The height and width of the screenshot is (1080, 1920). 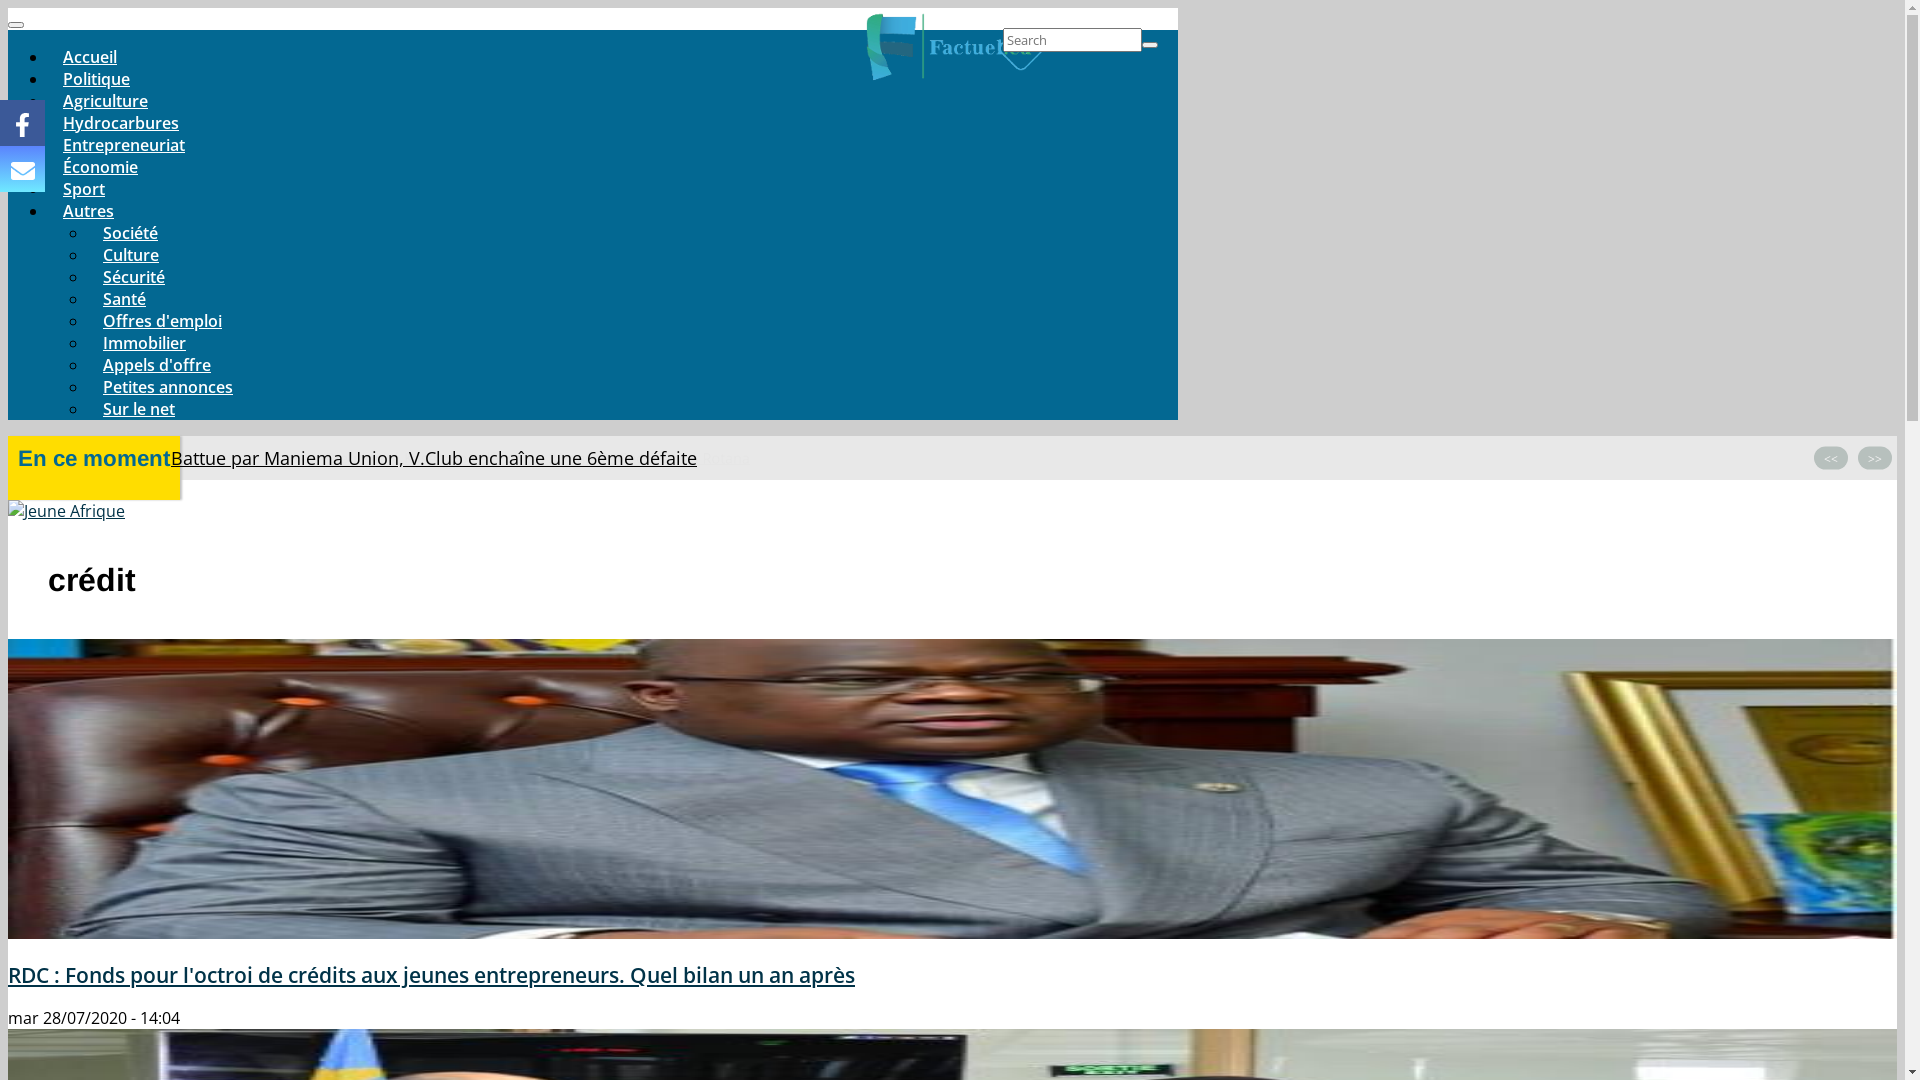 I want to click on Sport, so click(x=84, y=189).